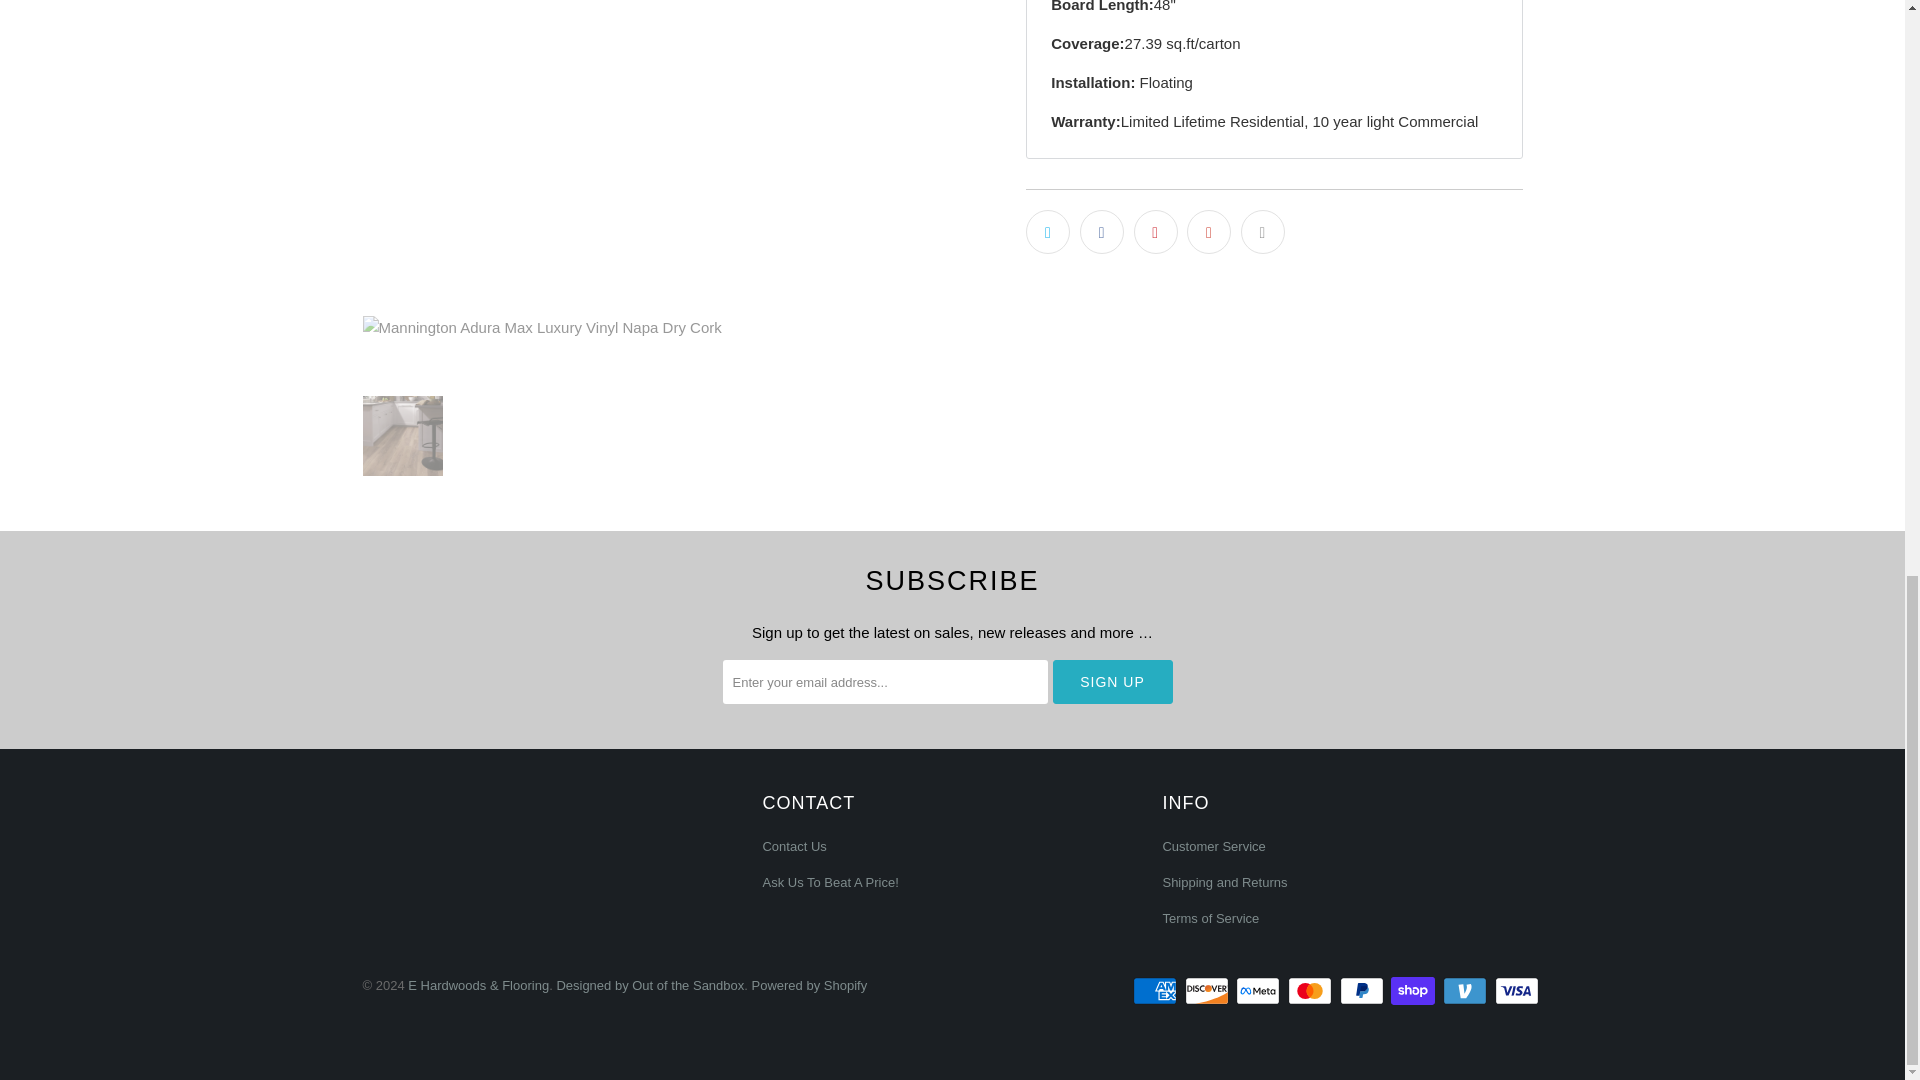  I want to click on Share this on Pinterest, so click(1156, 231).